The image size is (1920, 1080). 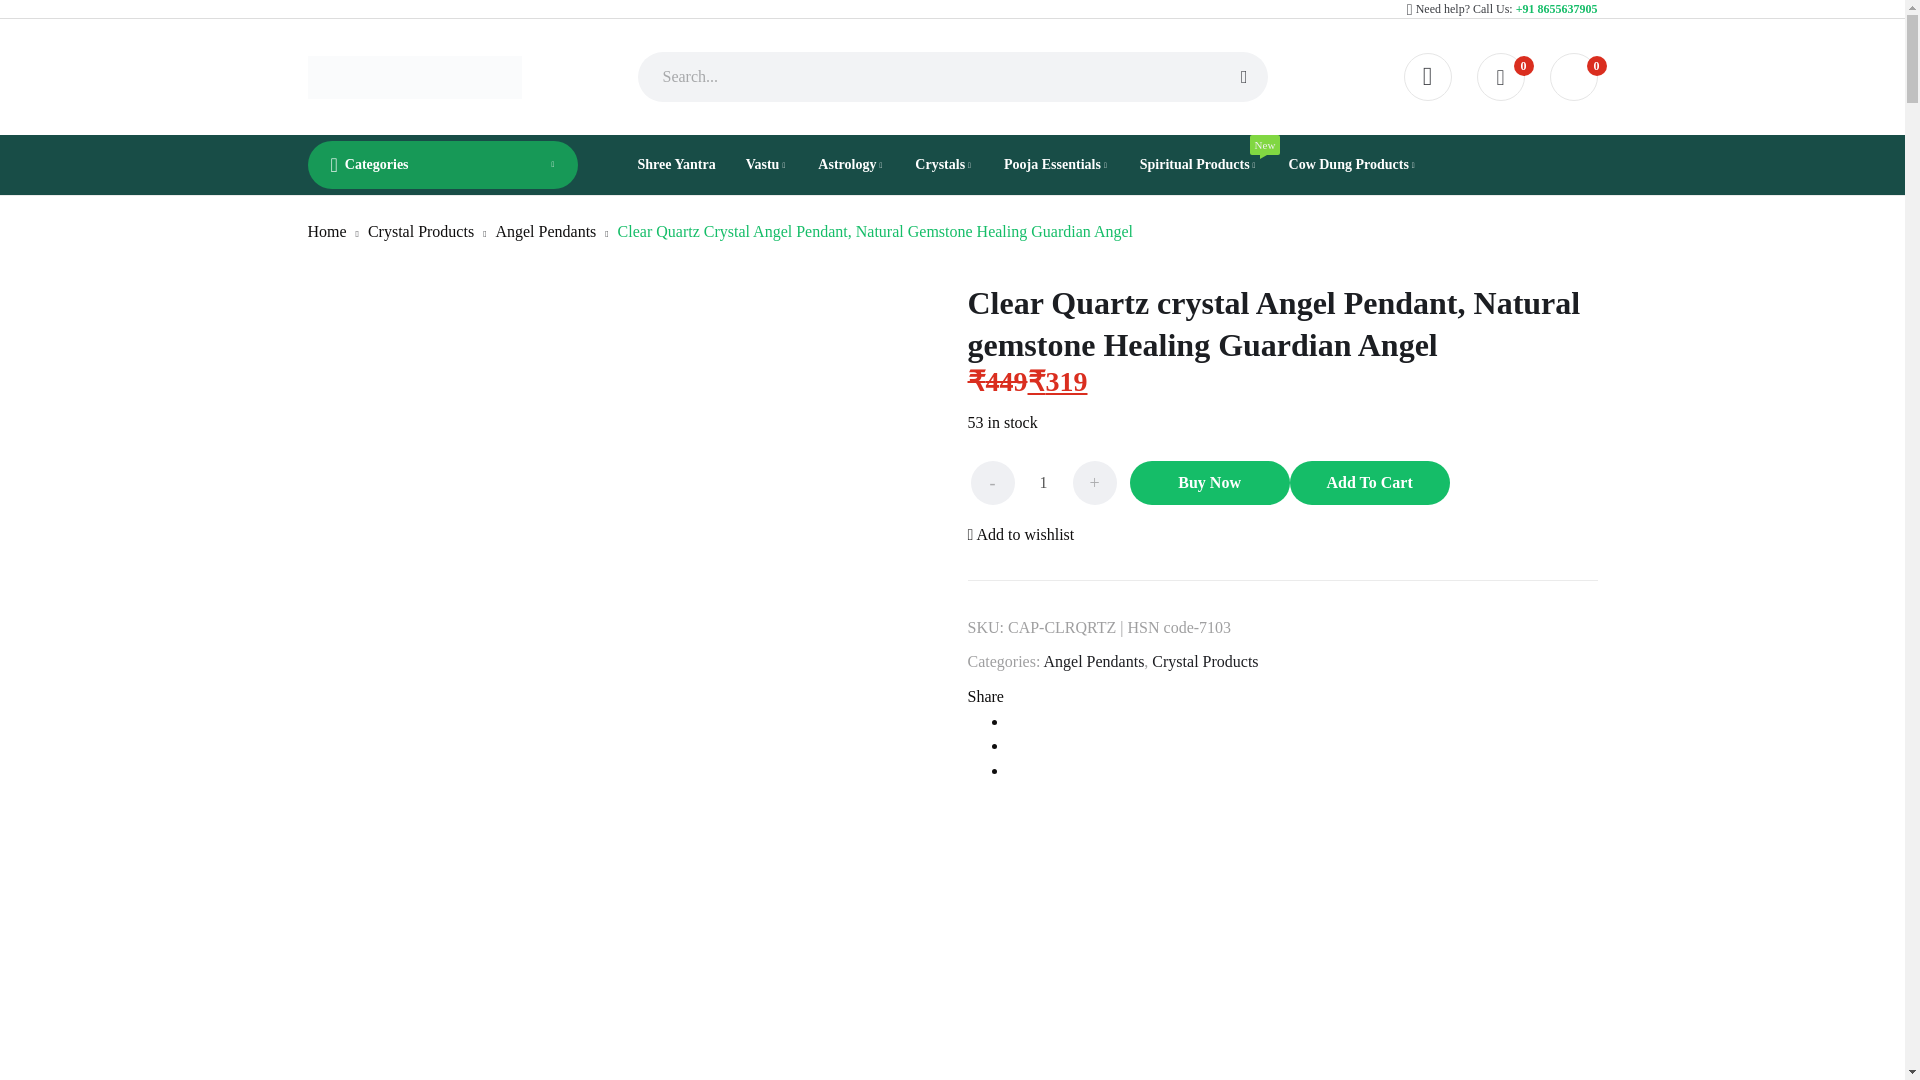 I want to click on 1, so click(x=1042, y=483).